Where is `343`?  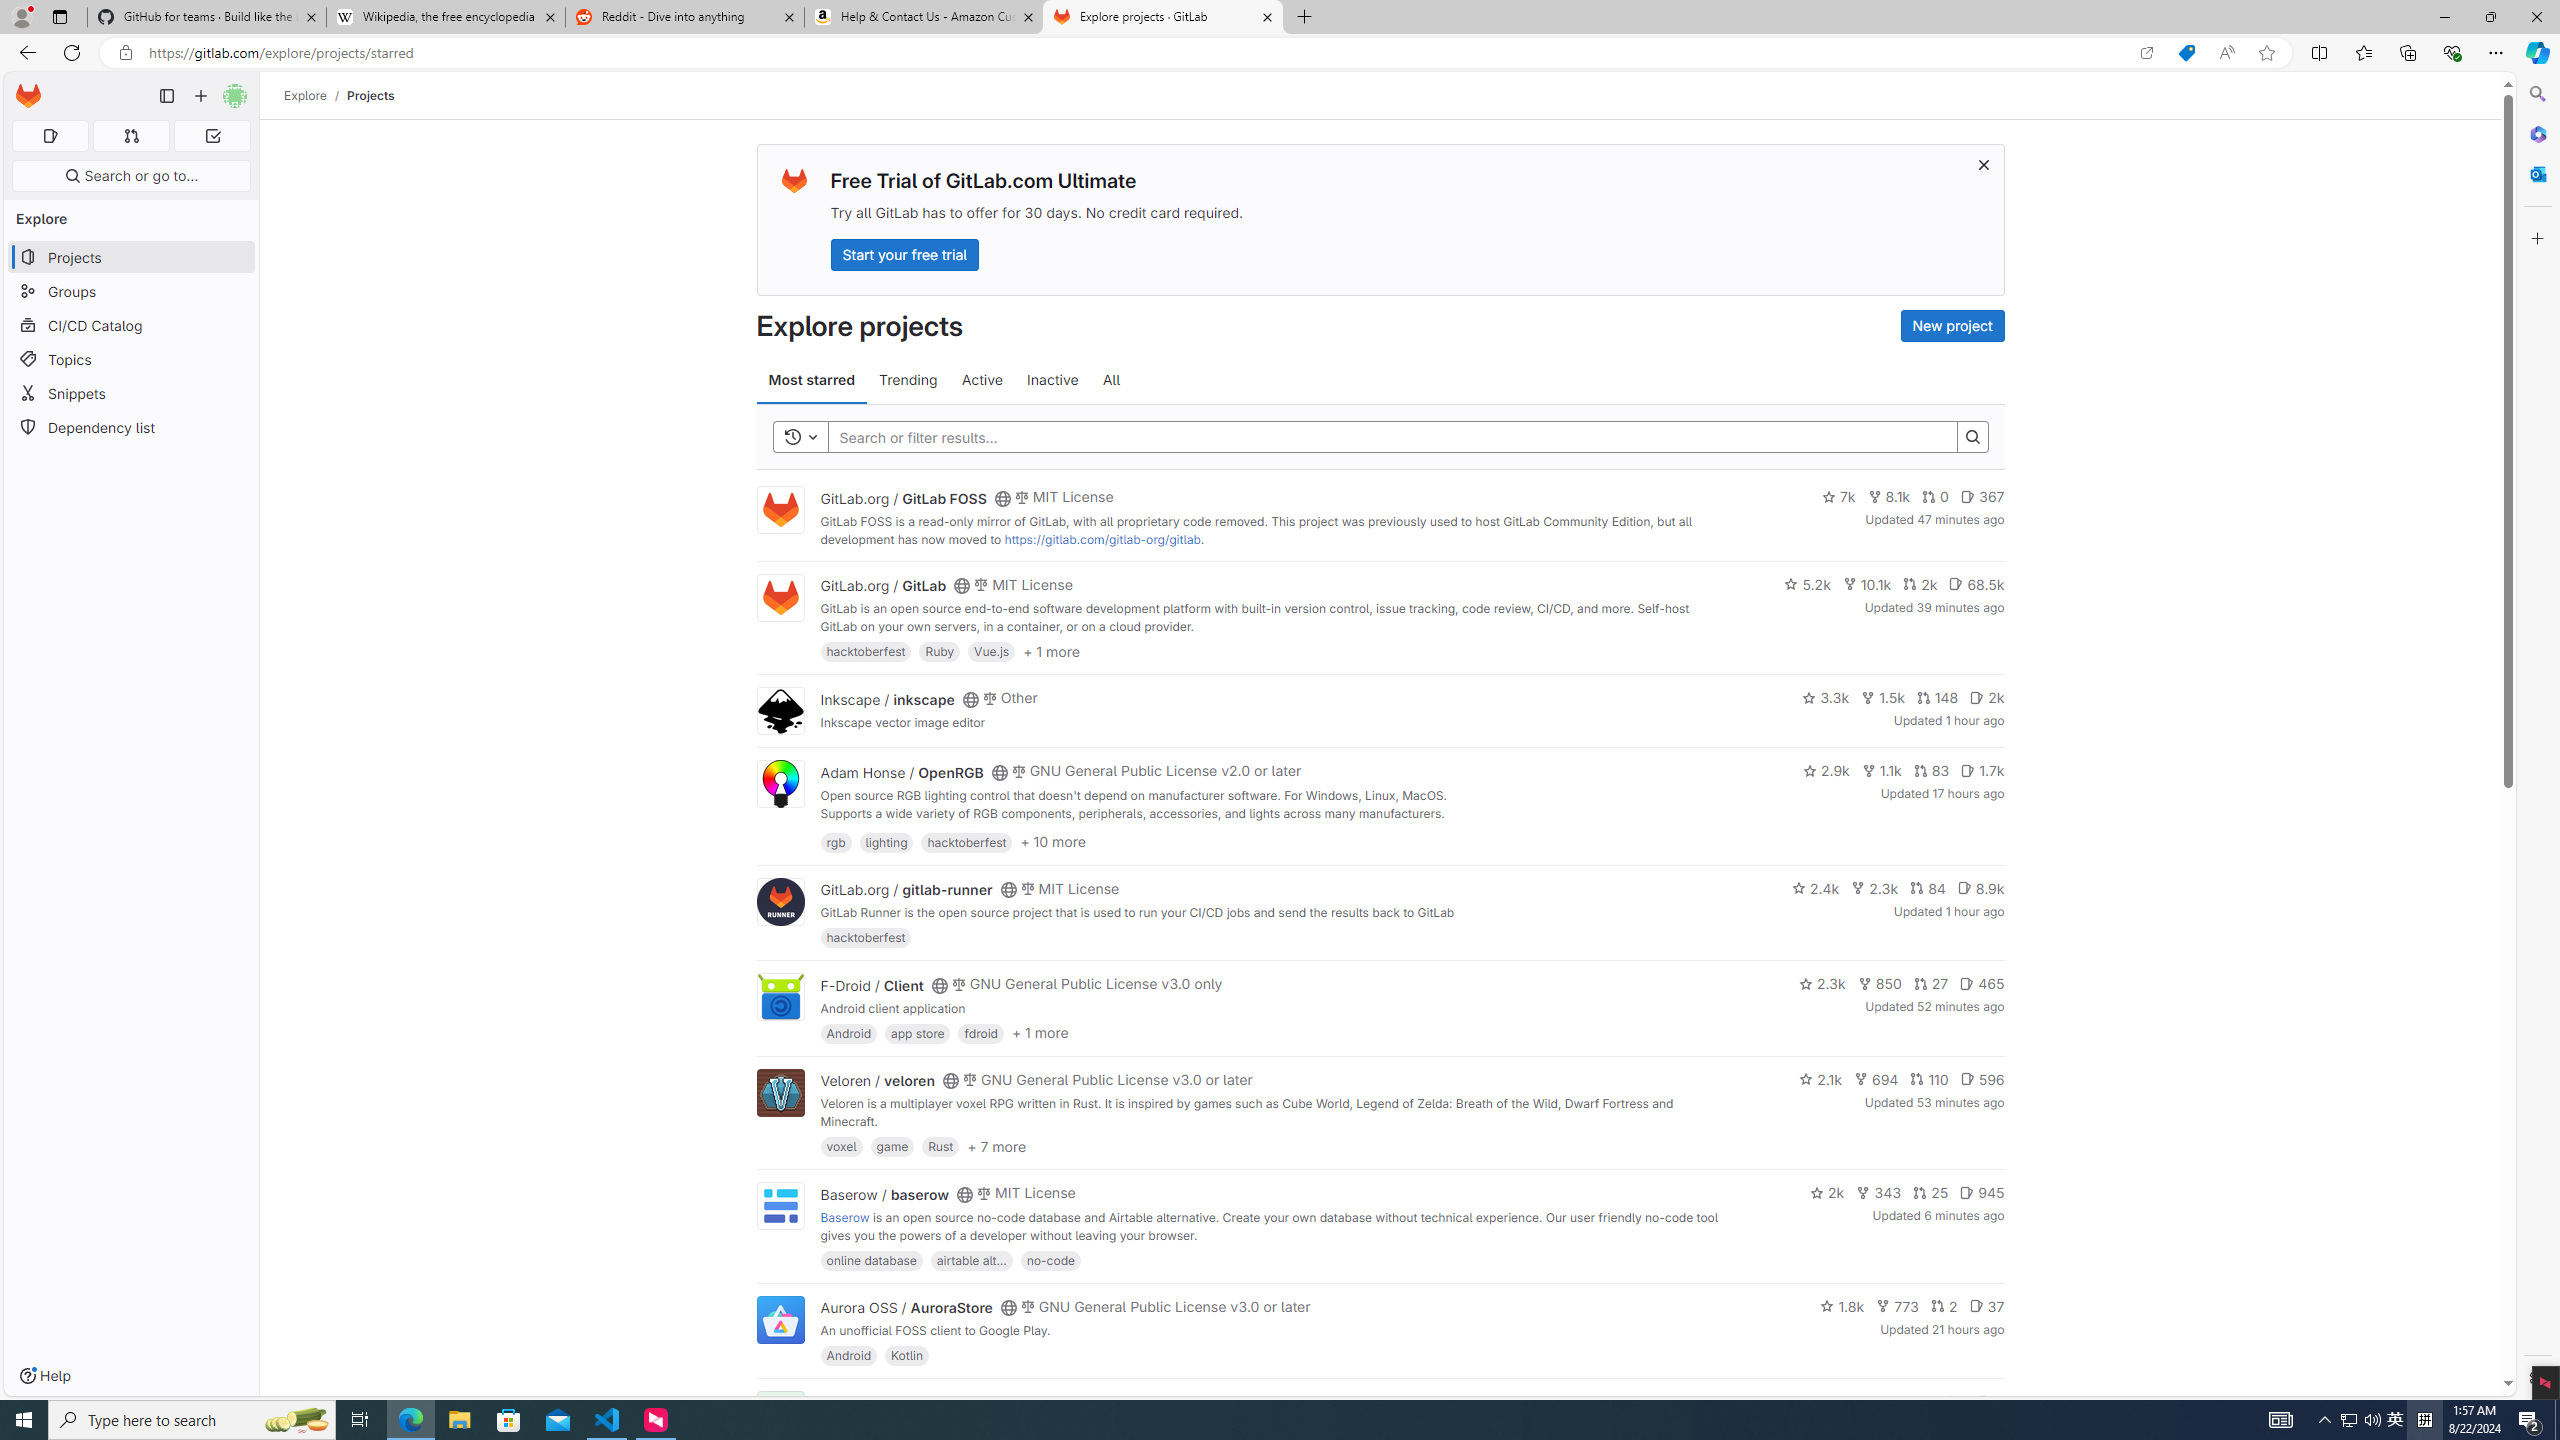 343 is located at coordinates (1879, 1192).